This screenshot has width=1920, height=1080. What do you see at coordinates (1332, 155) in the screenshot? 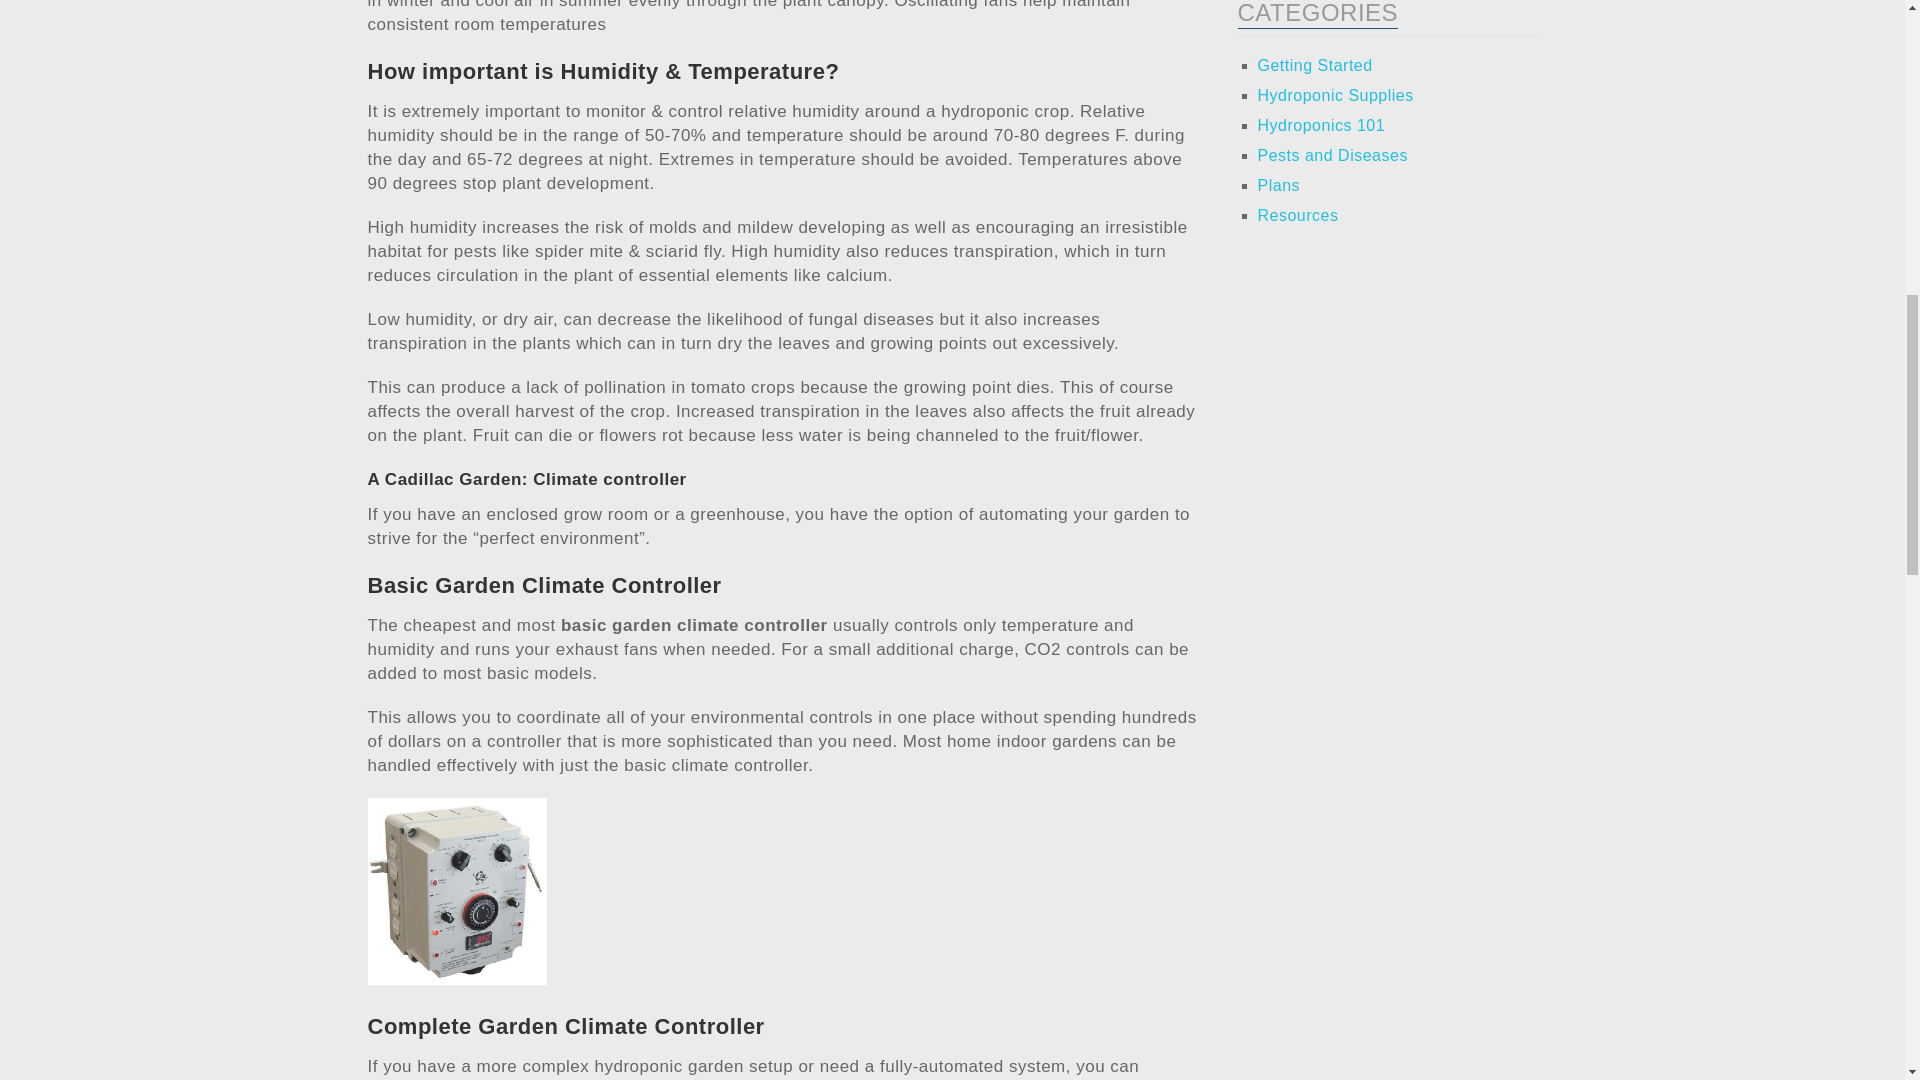
I see `Pests and Diseases` at bounding box center [1332, 155].